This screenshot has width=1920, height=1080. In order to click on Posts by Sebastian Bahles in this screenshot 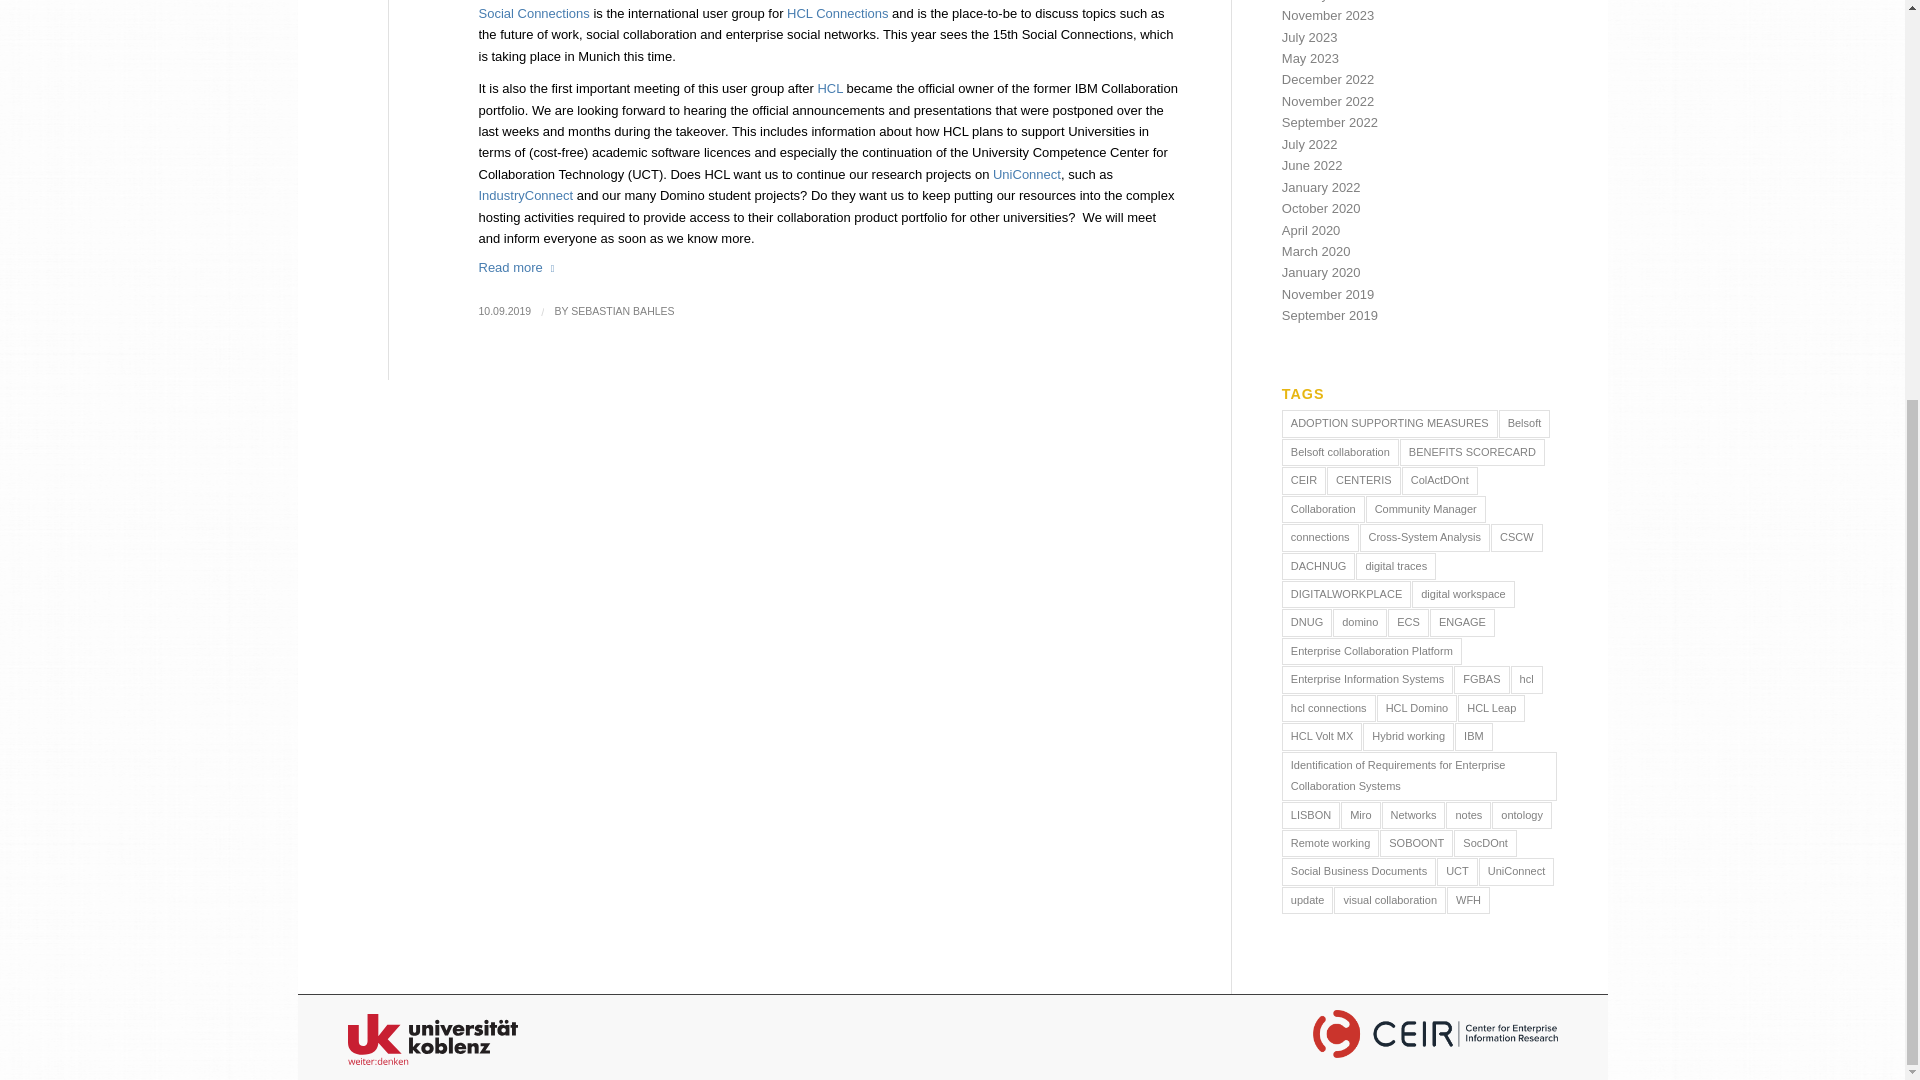, I will do `click(622, 310)`.